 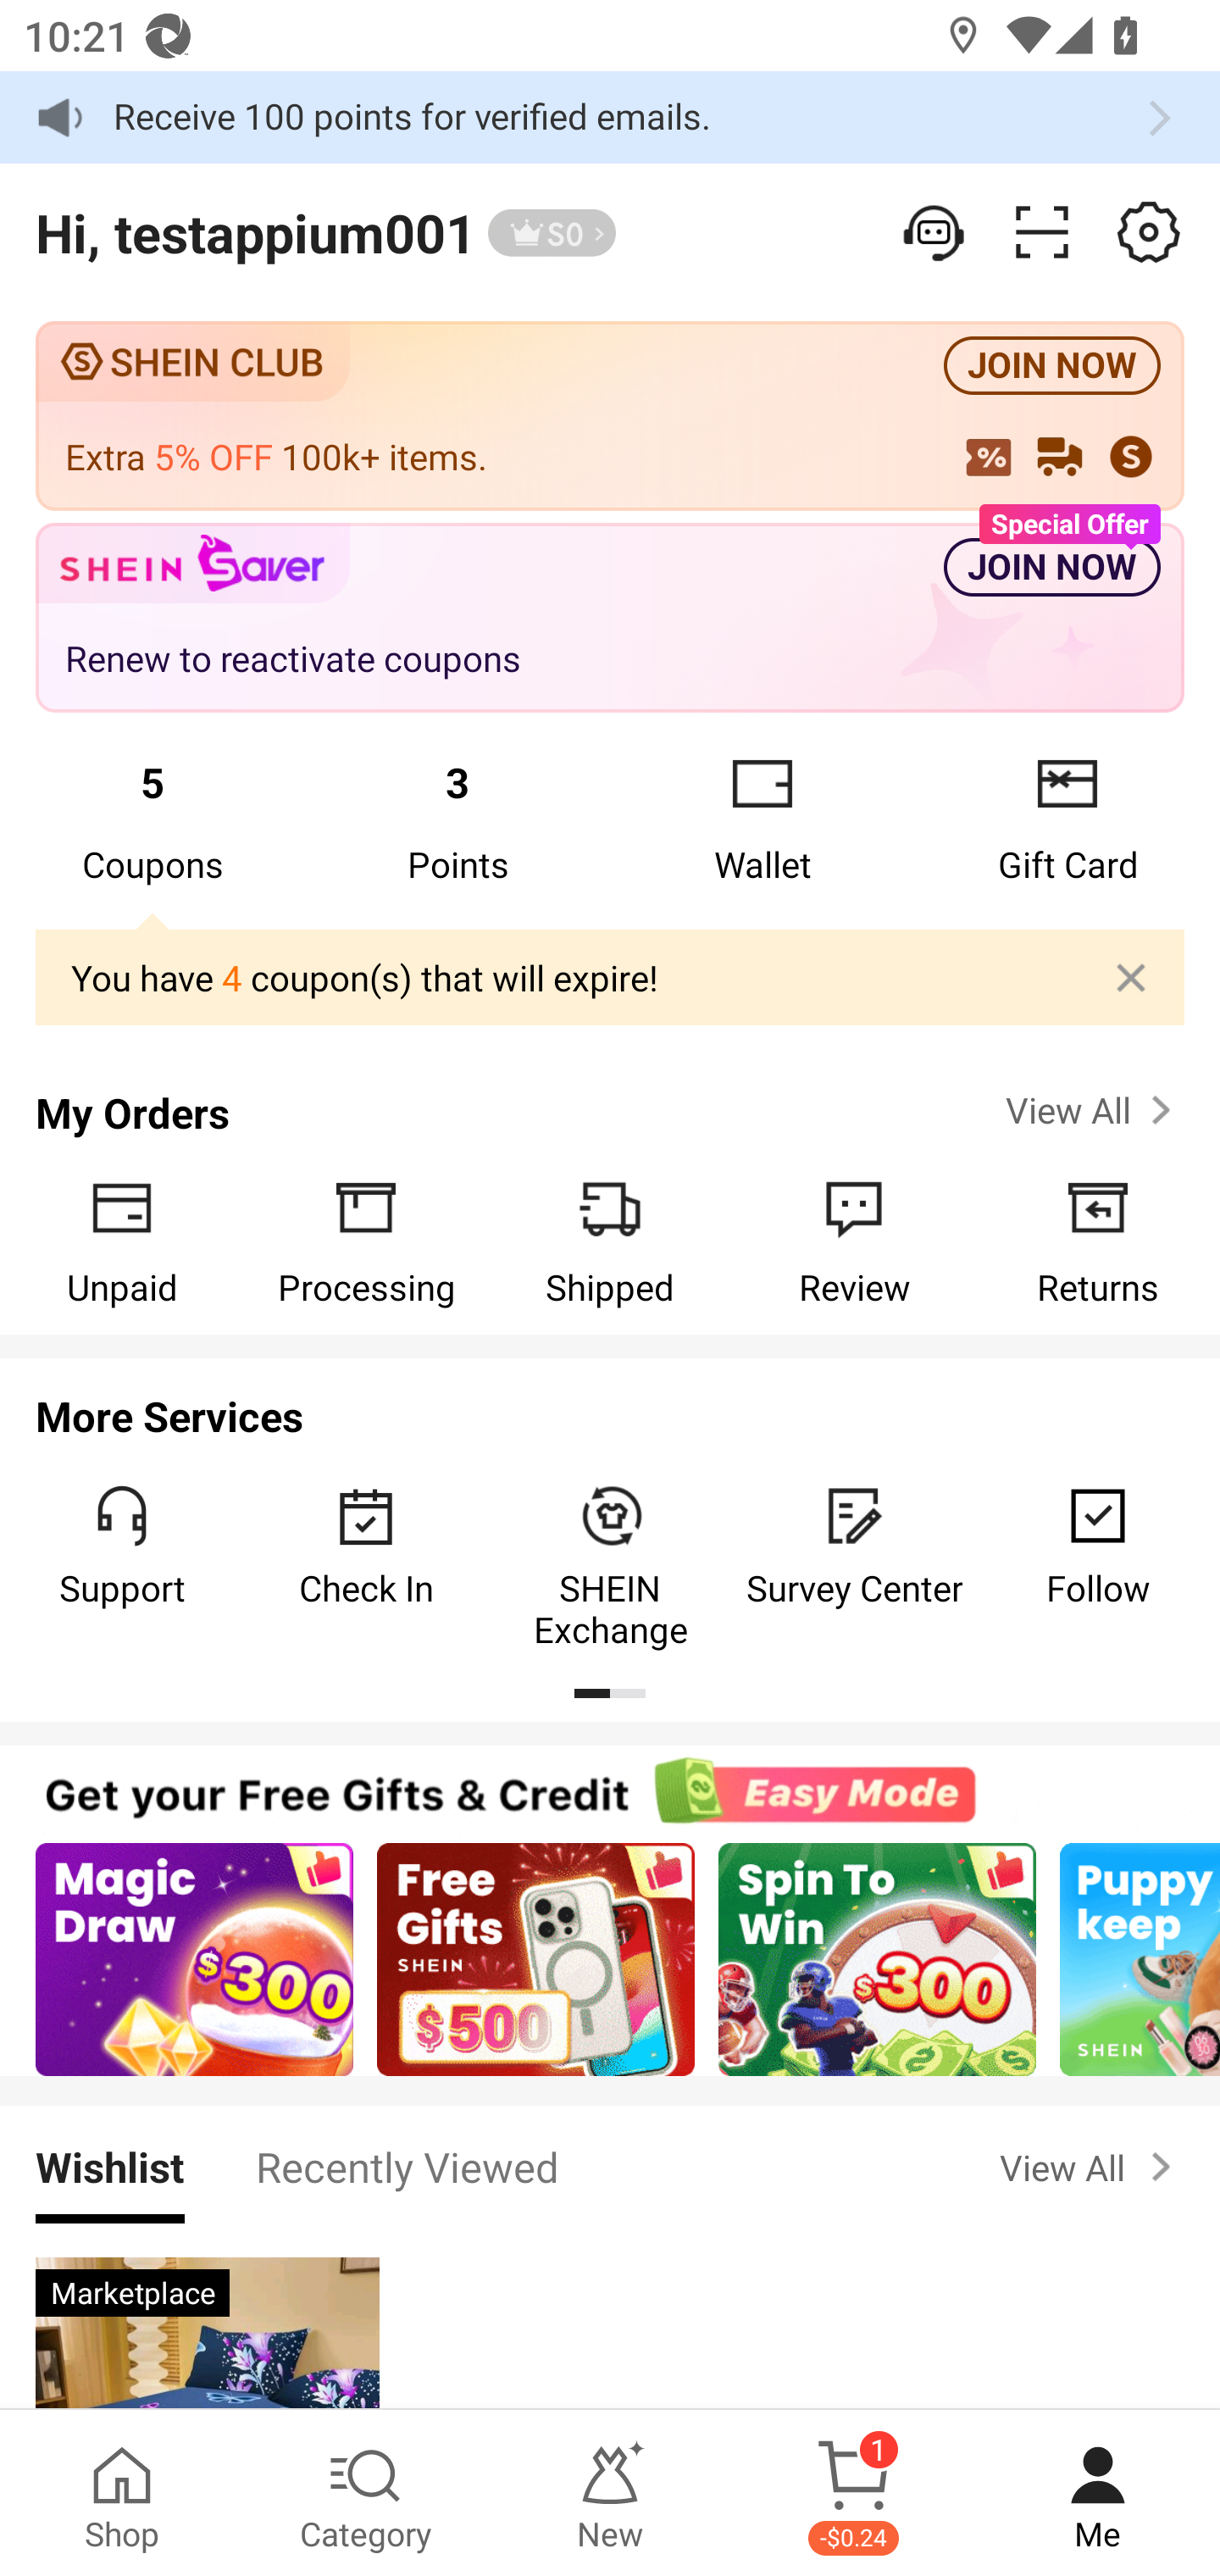 What do you see at coordinates (610, 1566) in the screenshot?
I see `SHEIN Exchange` at bounding box center [610, 1566].